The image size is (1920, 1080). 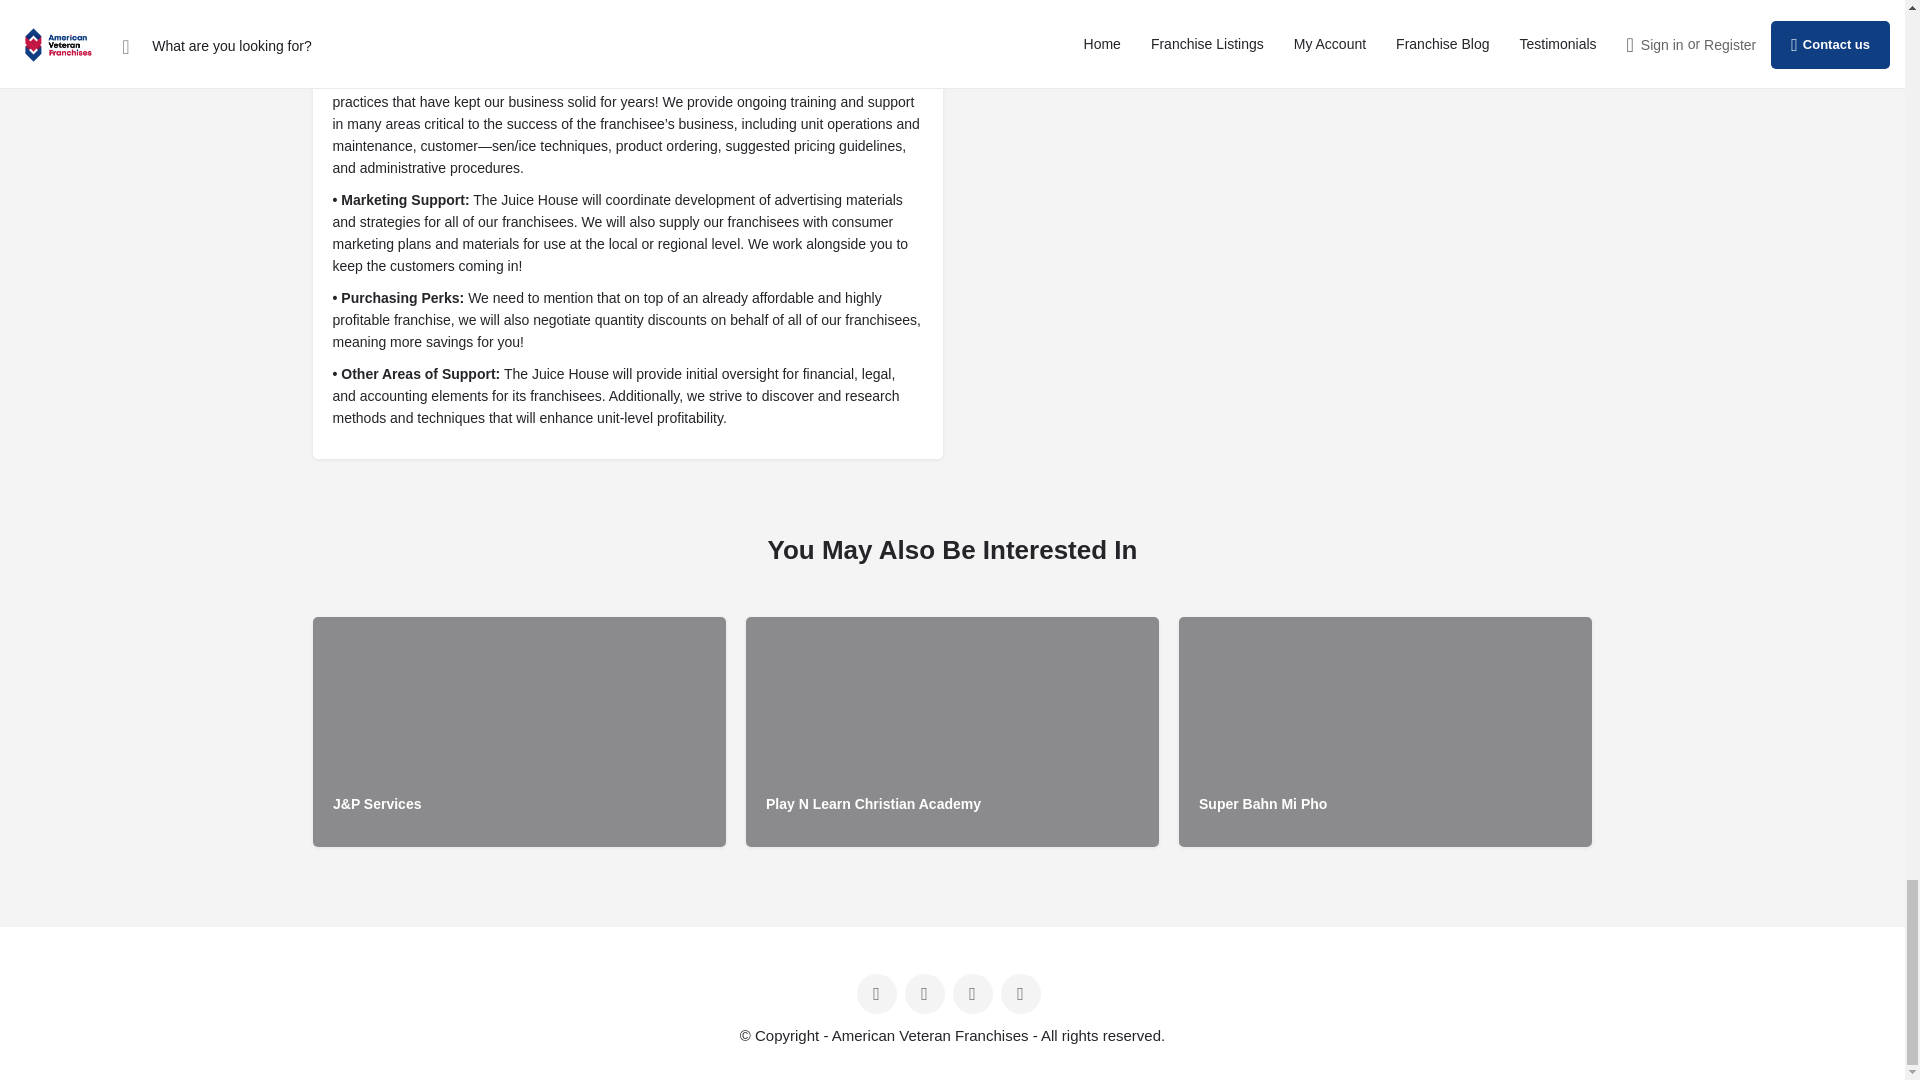 What do you see at coordinates (1384, 731) in the screenshot?
I see `Super Bahn Mi Pho` at bounding box center [1384, 731].